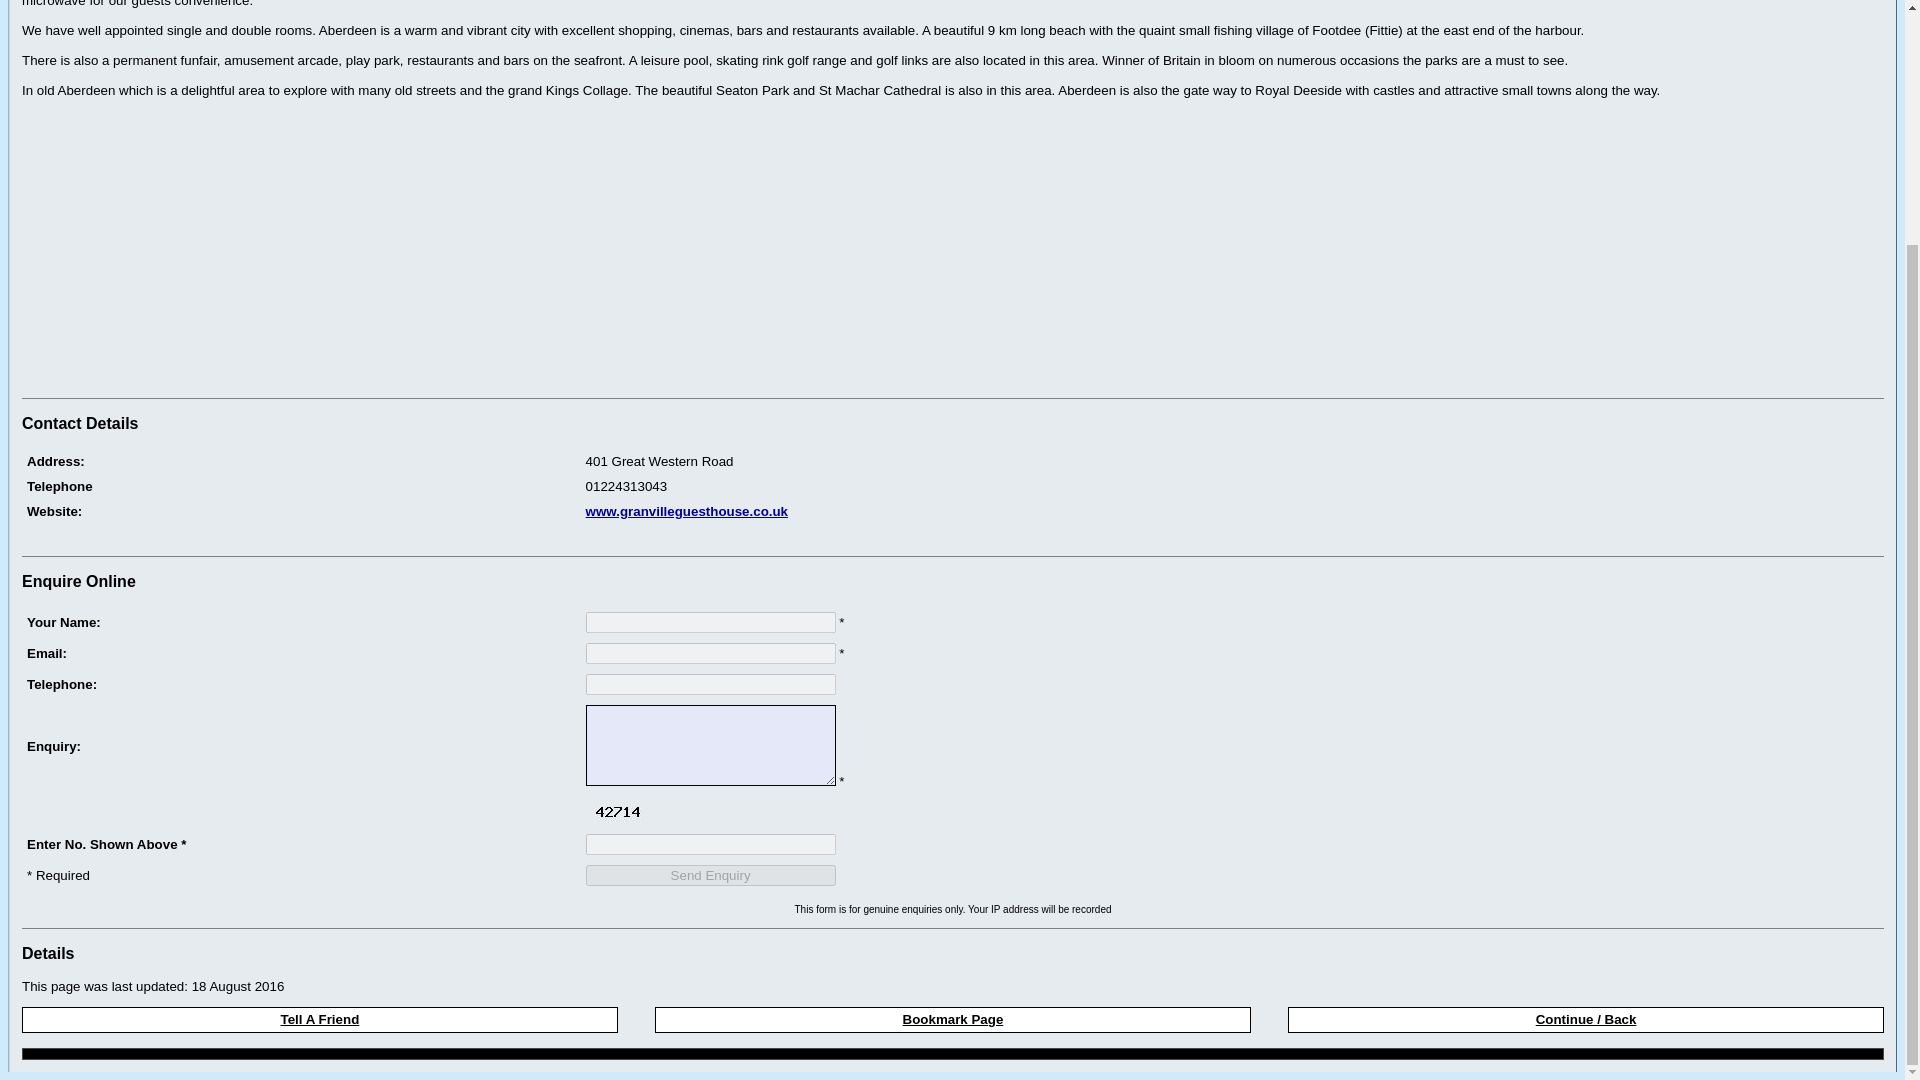 This screenshot has height=1080, width=1920. Describe the element at coordinates (710, 875) in the screenshot. I see `Send Enquiry` at that location.